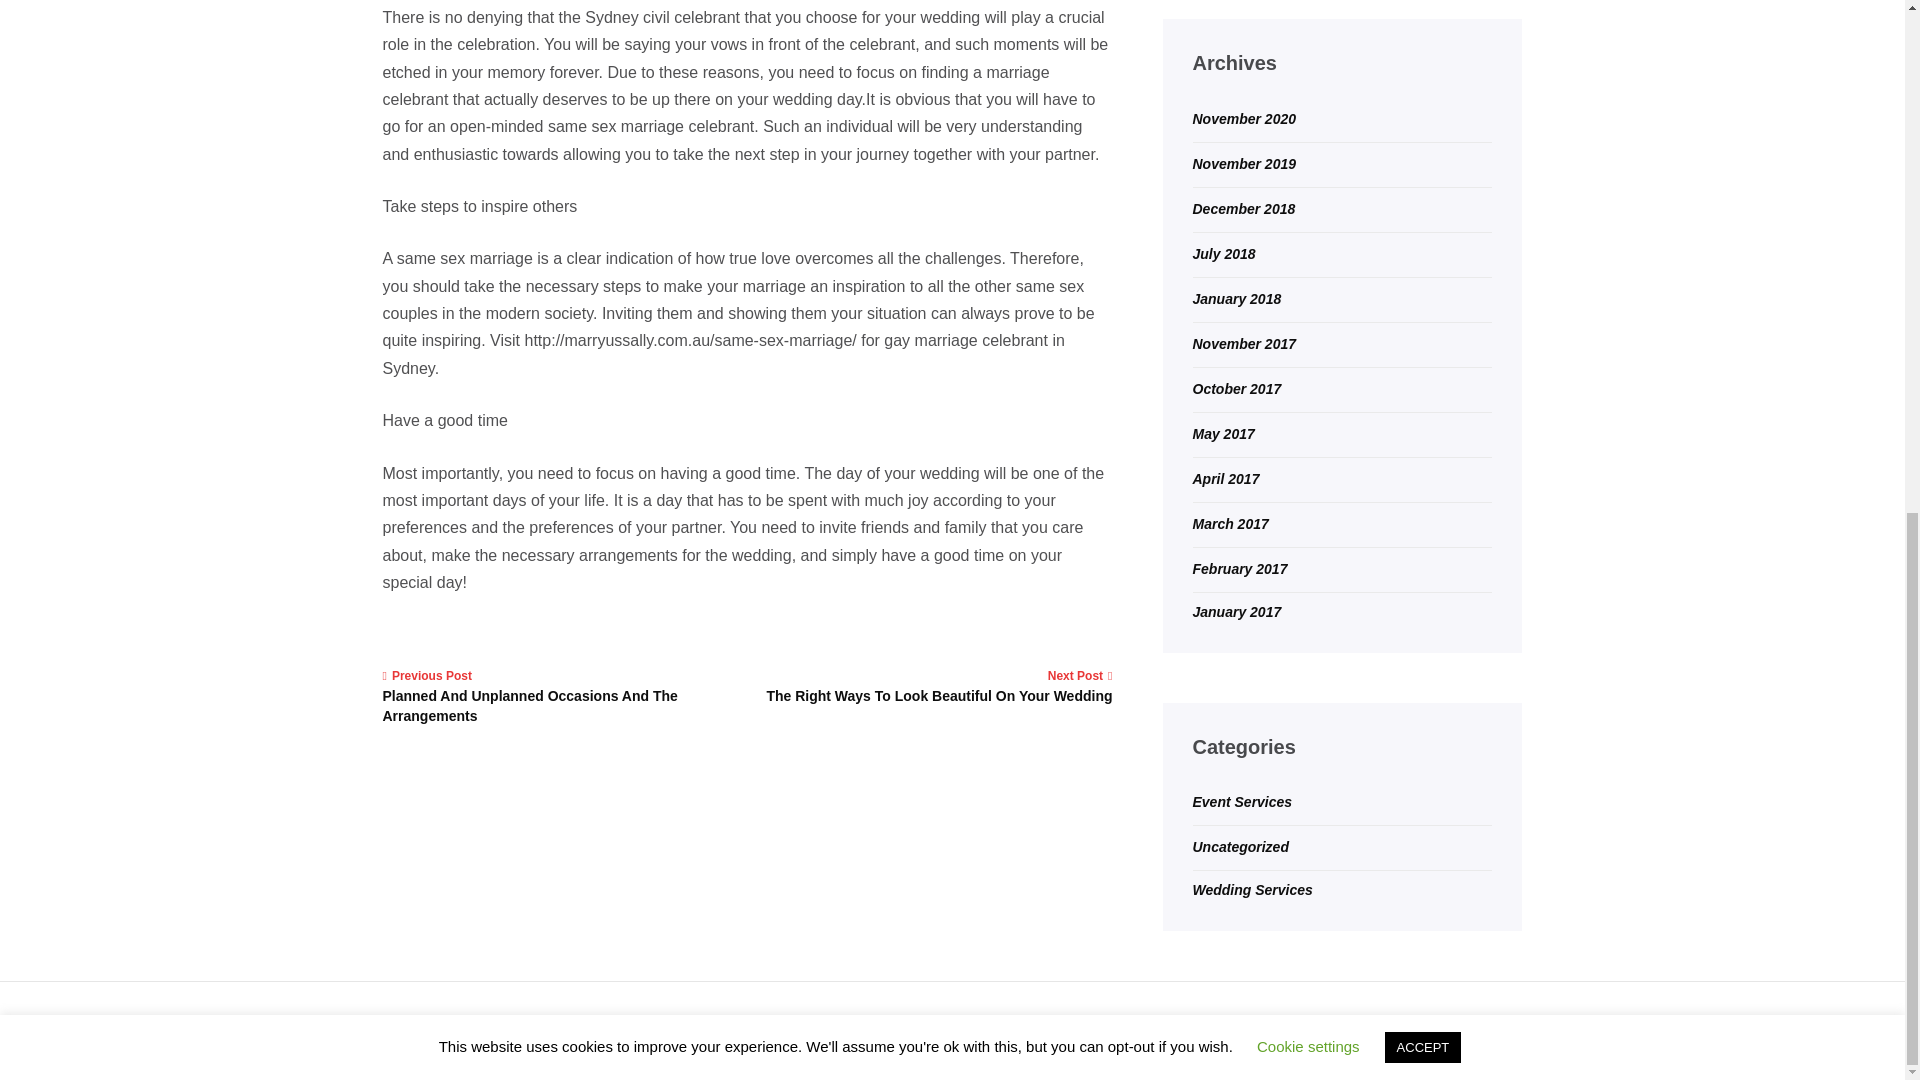 The width and height of the screenshot is (1920, 1080). What do you see at coordinates (1244, 119) in the screenshot?
I see `November 2020` at bounding box center [1244, 119].